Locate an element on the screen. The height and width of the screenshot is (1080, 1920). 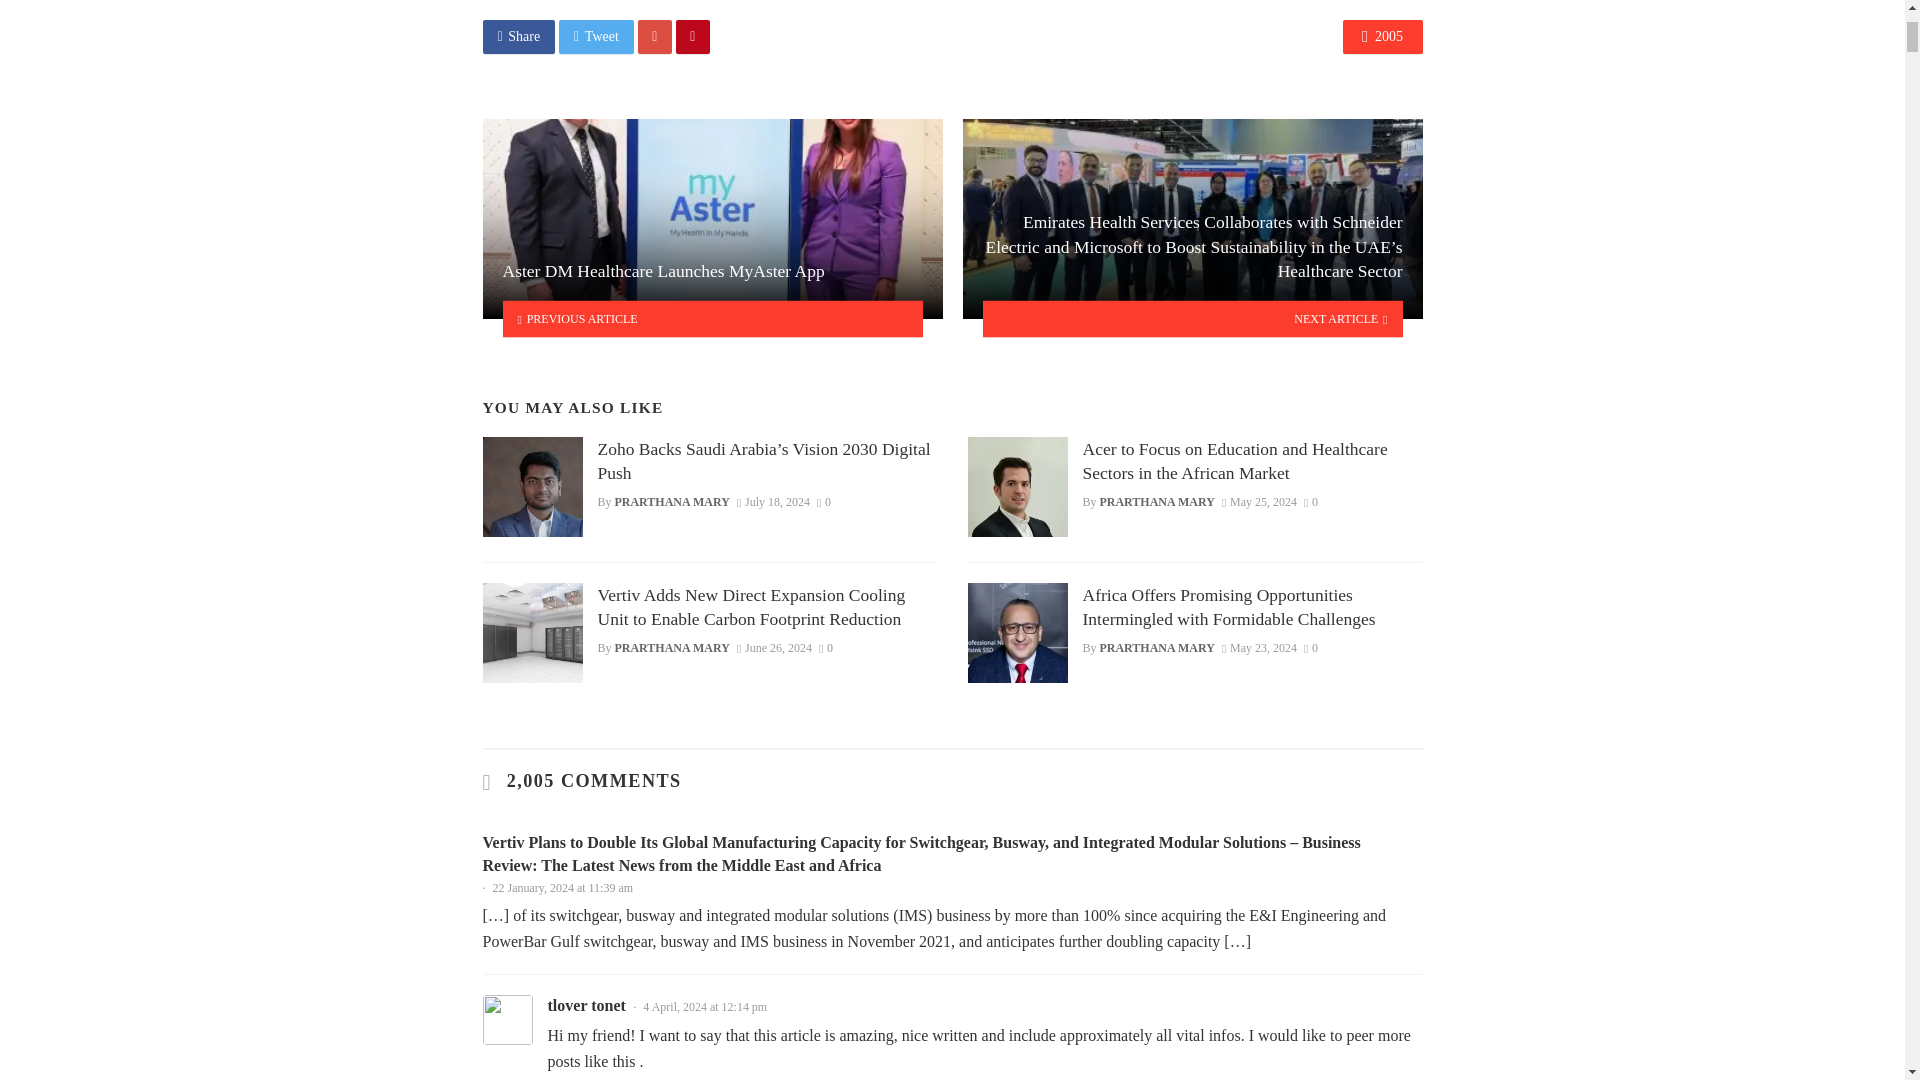
Share is located at coordinates (518, 37).